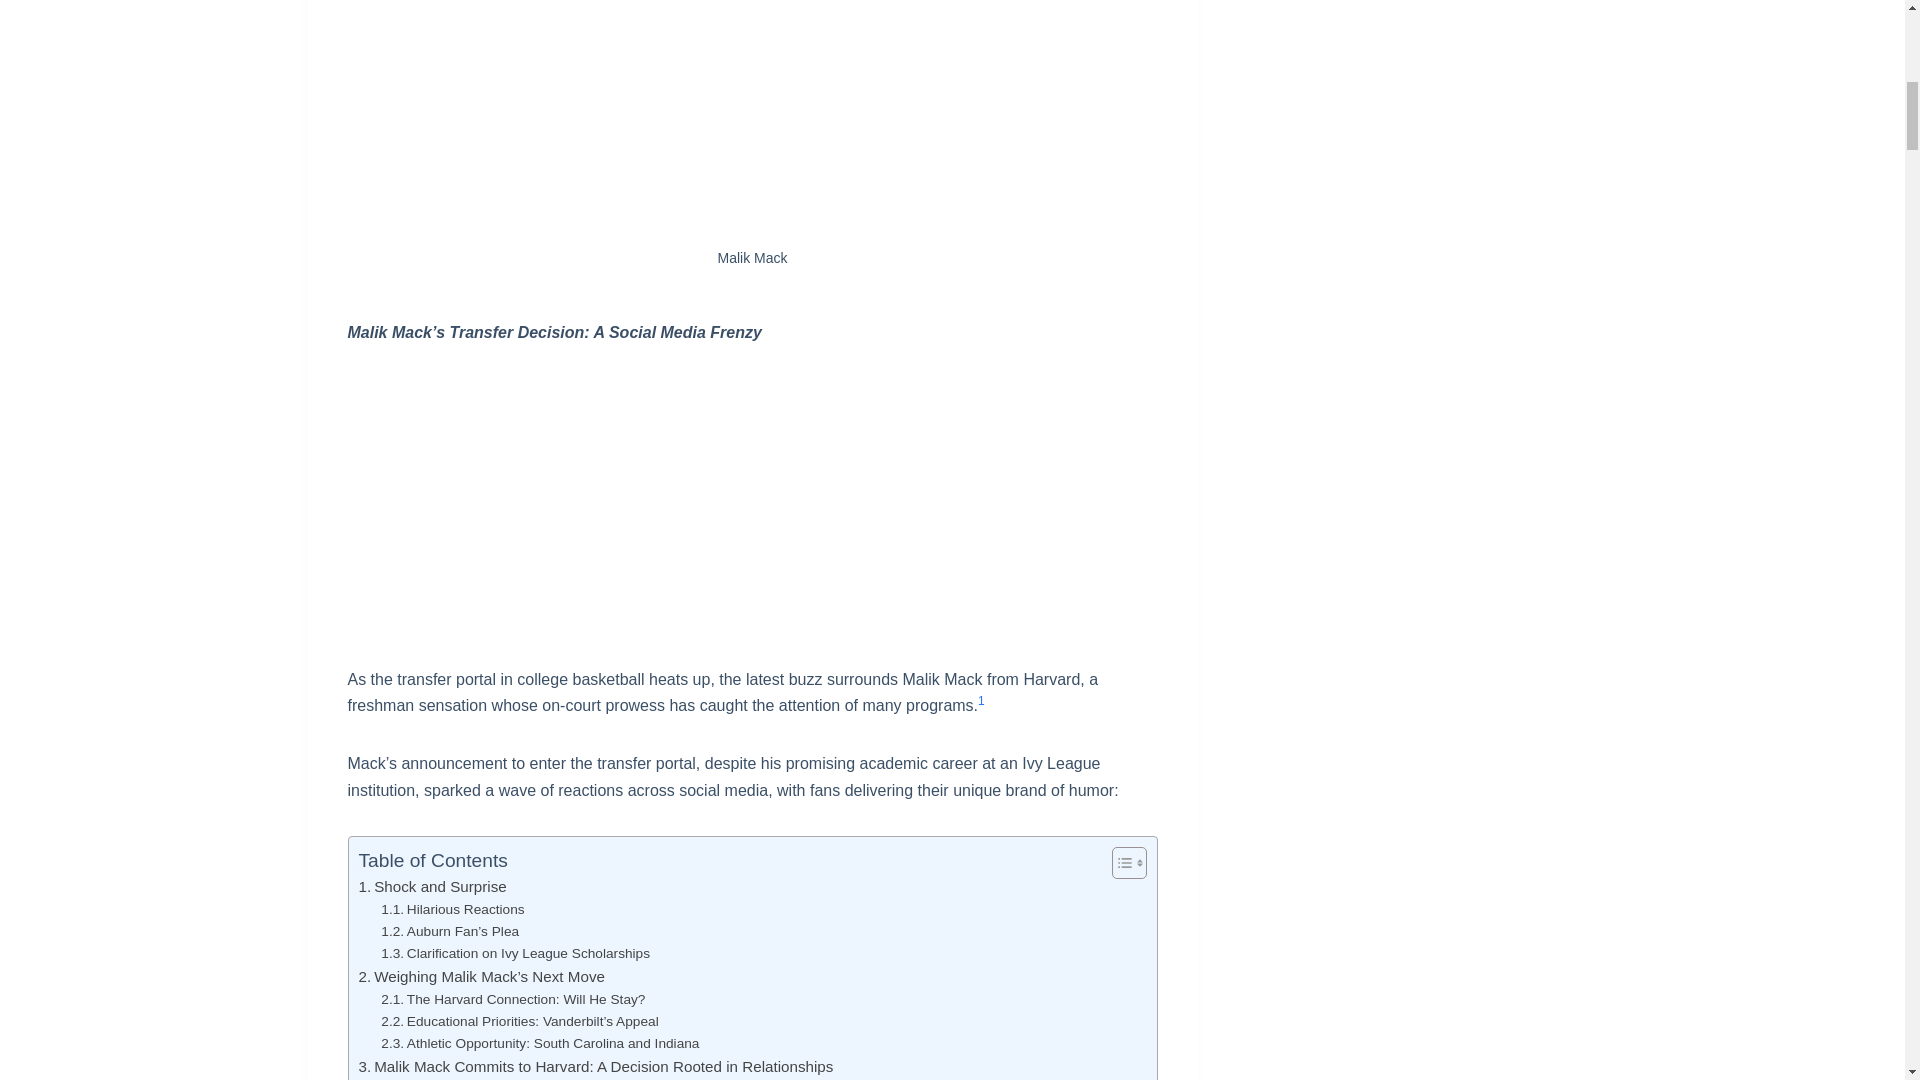 The height and width of the screenshot is (1080, 1920). Describe the element at coordinates (512, 1000) in the screenshot. I see `The Harvard Connection: Will He Stay?` at that location.